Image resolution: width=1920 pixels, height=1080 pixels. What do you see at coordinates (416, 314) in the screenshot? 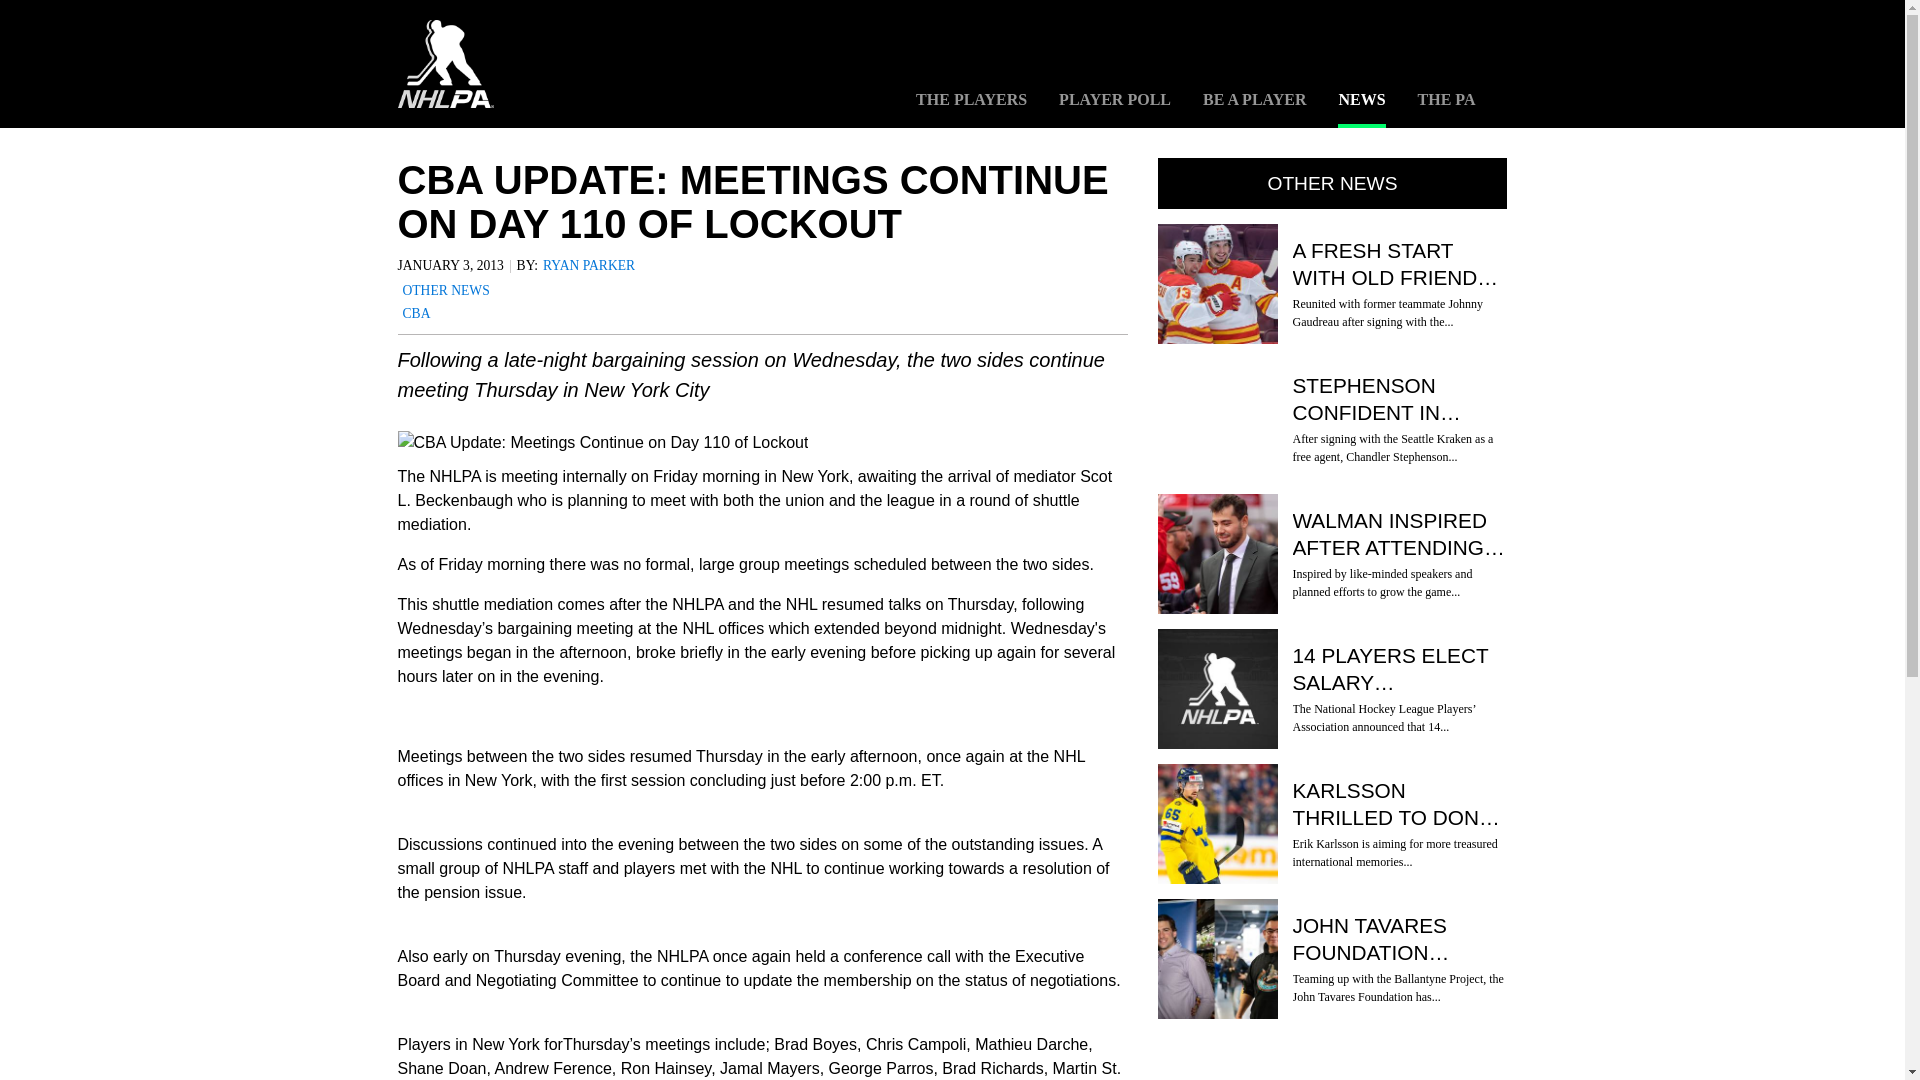
I see `CBA` at bounding box center [416, 314].